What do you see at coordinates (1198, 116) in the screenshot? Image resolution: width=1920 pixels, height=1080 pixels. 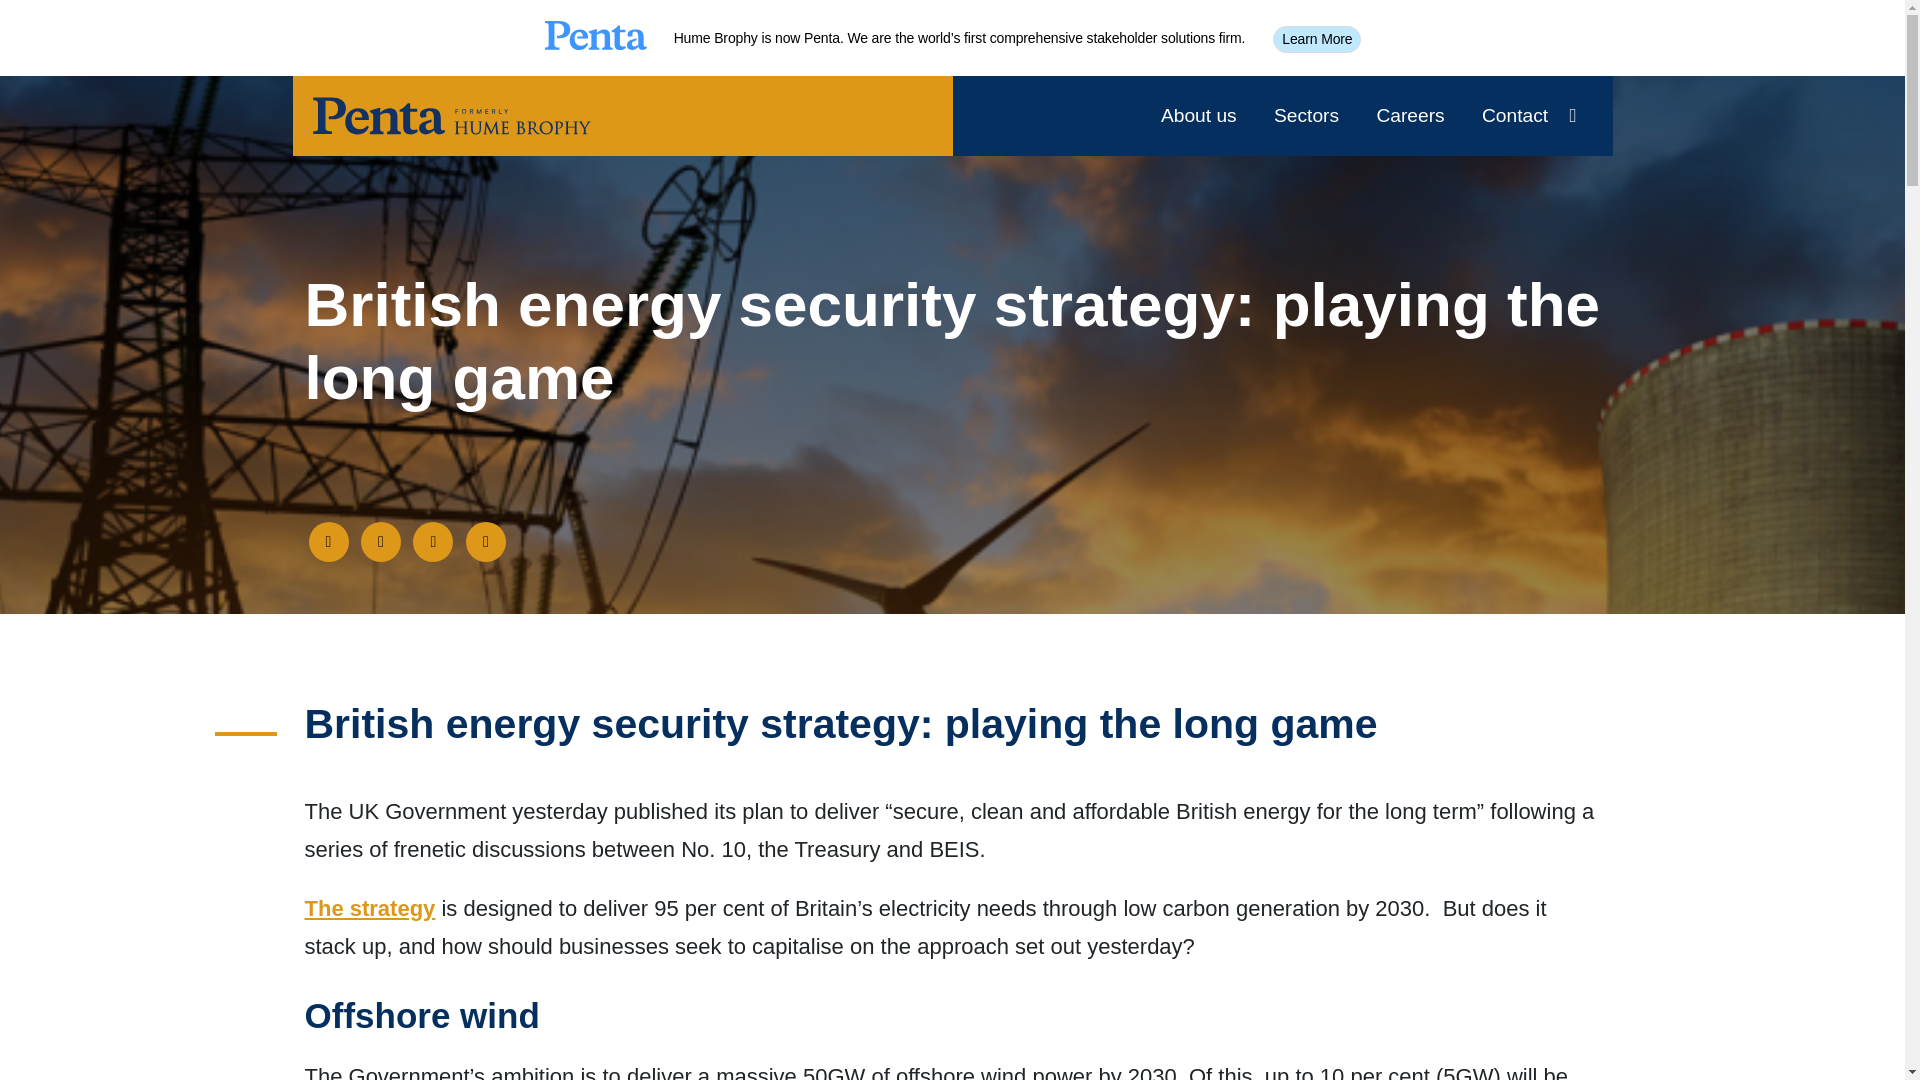 I see `About us` at bounding box center [1198, 116].